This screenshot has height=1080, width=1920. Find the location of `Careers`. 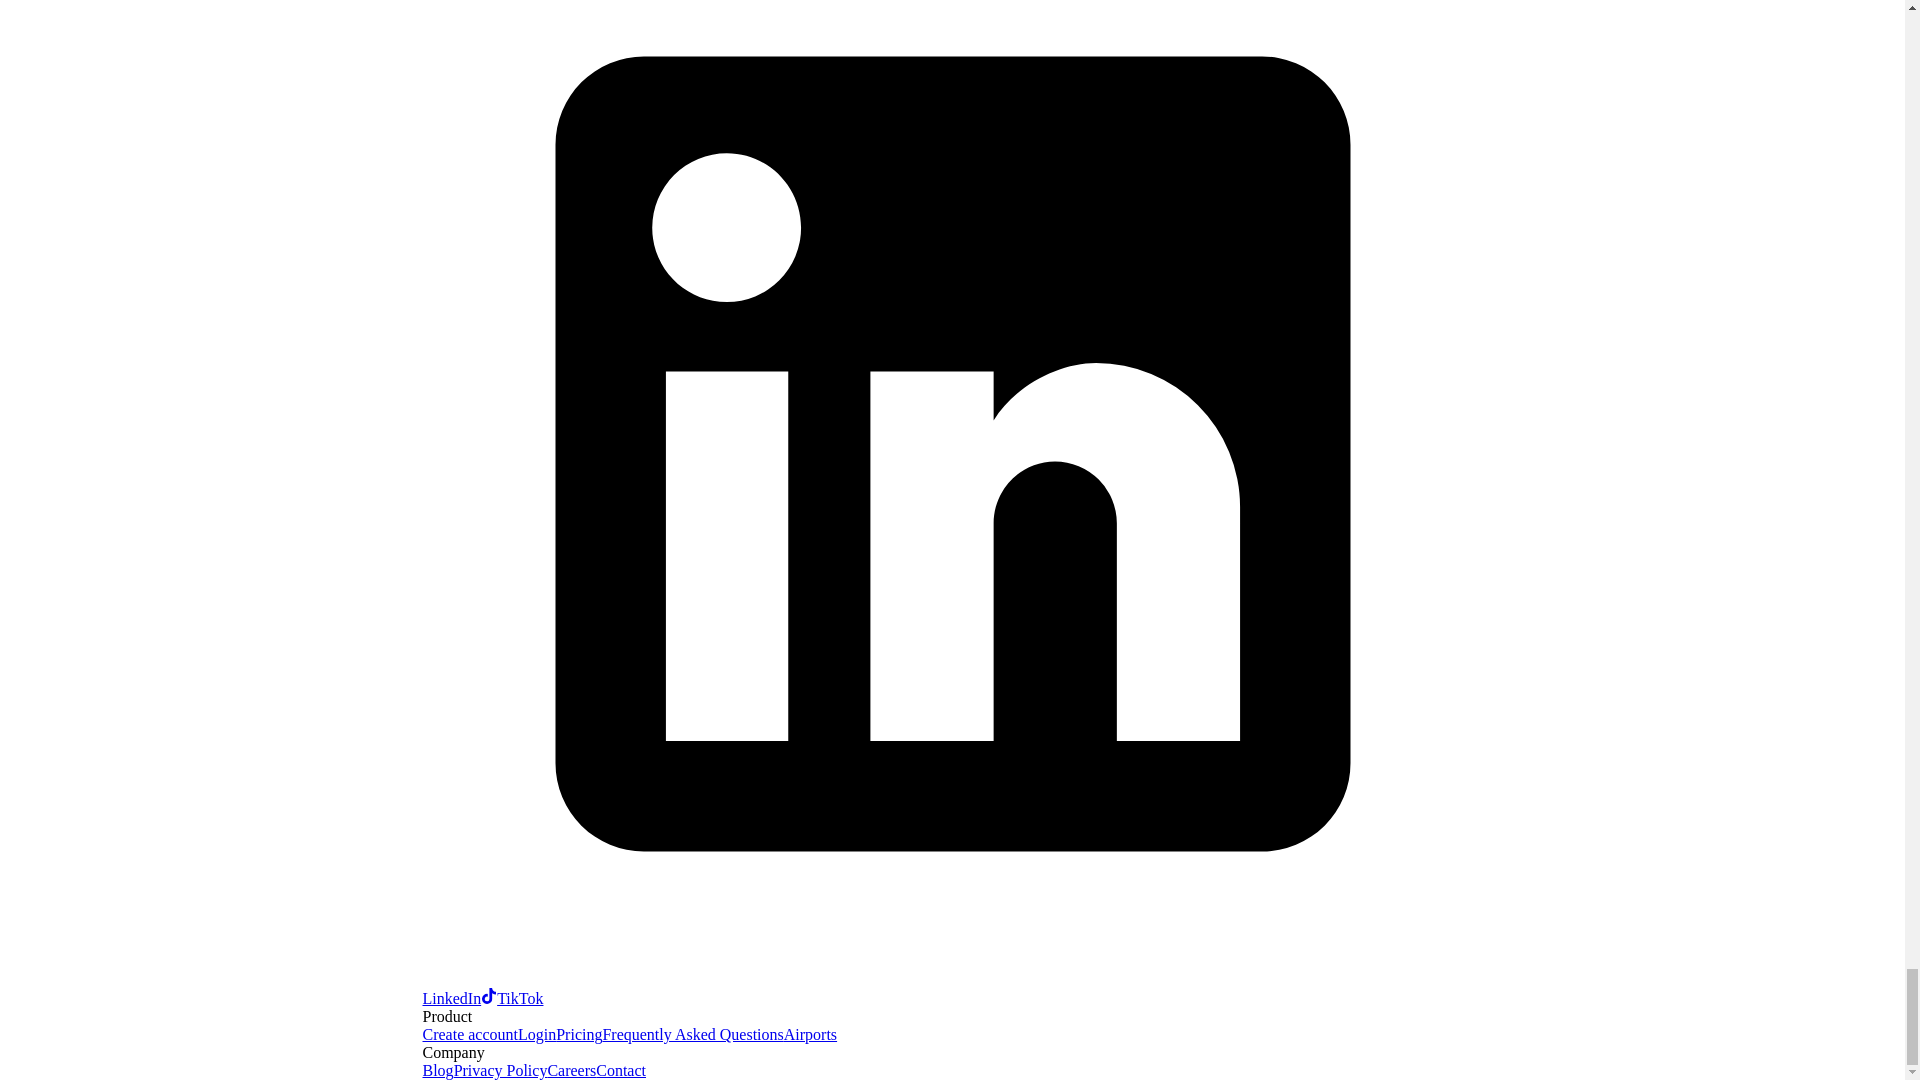

Careers is located at coordinates (571, 1070).